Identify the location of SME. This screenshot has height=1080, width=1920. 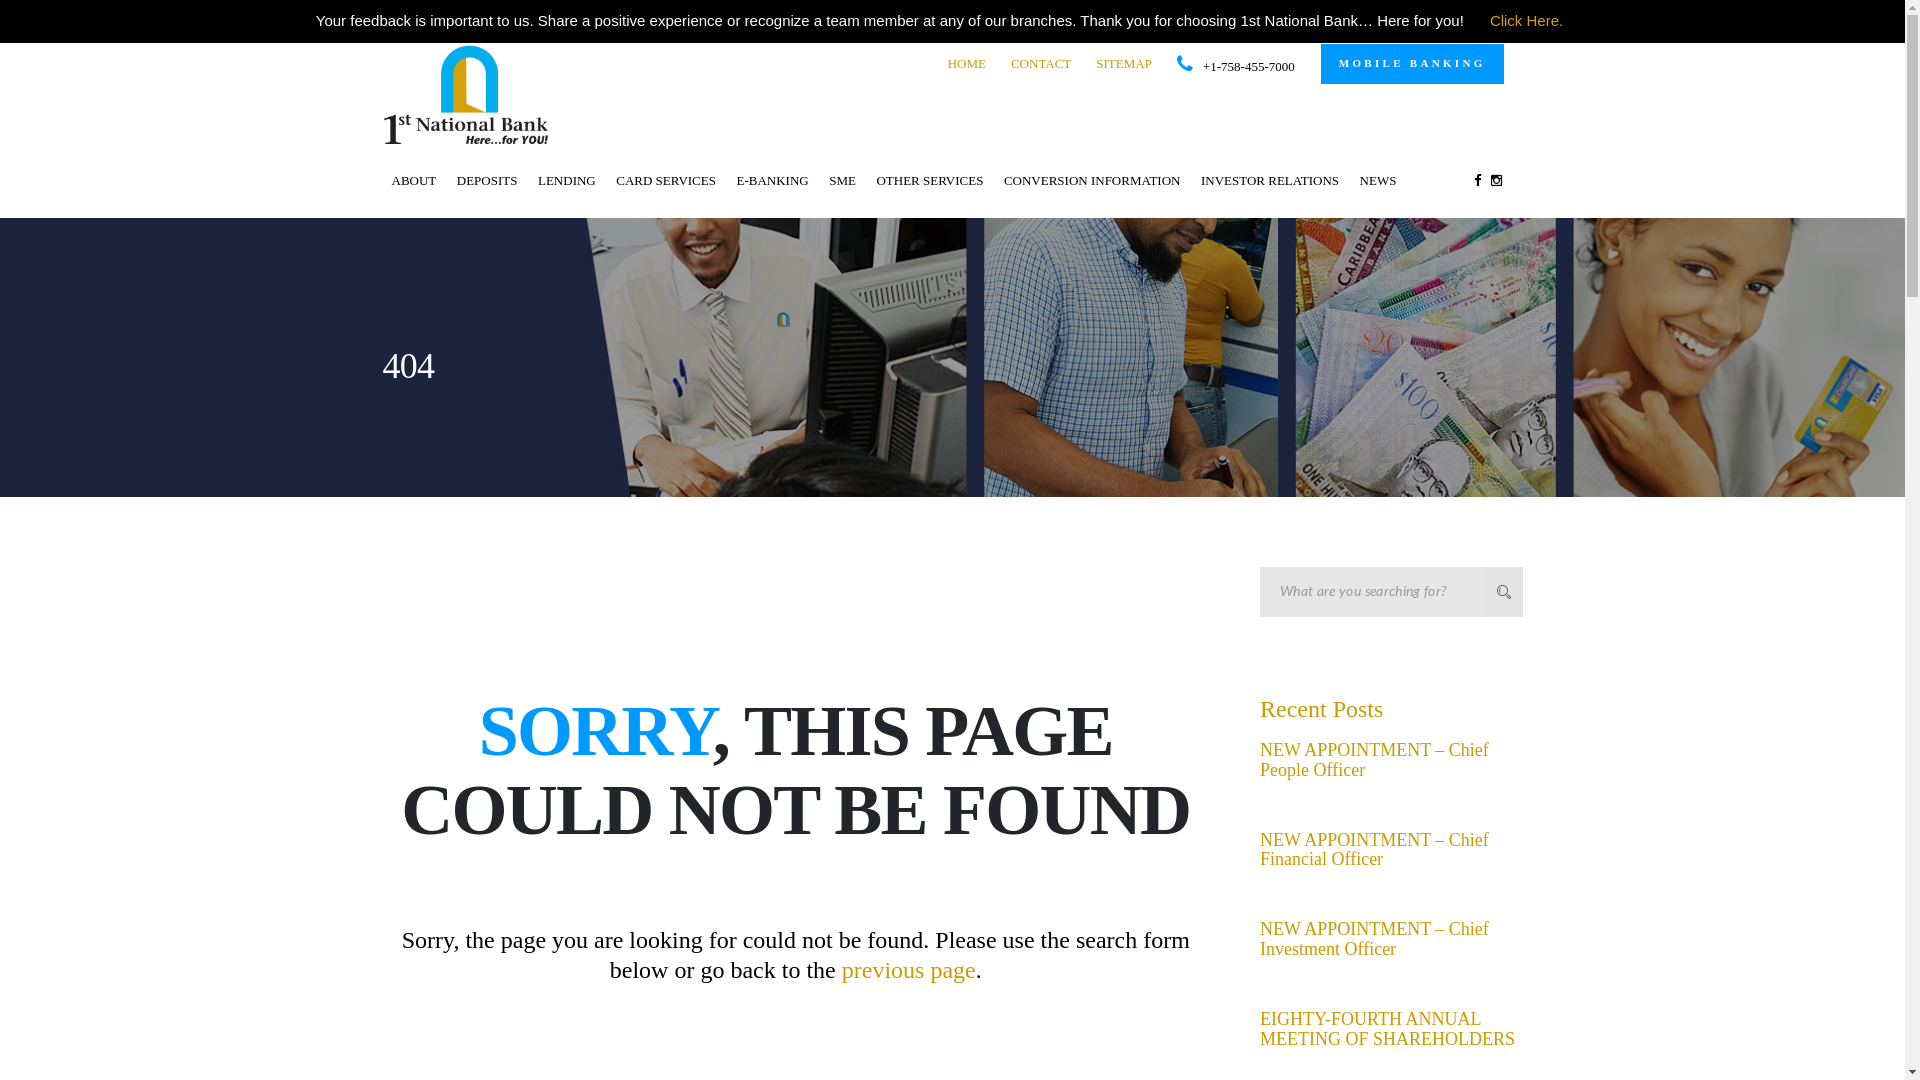
(842, 180).